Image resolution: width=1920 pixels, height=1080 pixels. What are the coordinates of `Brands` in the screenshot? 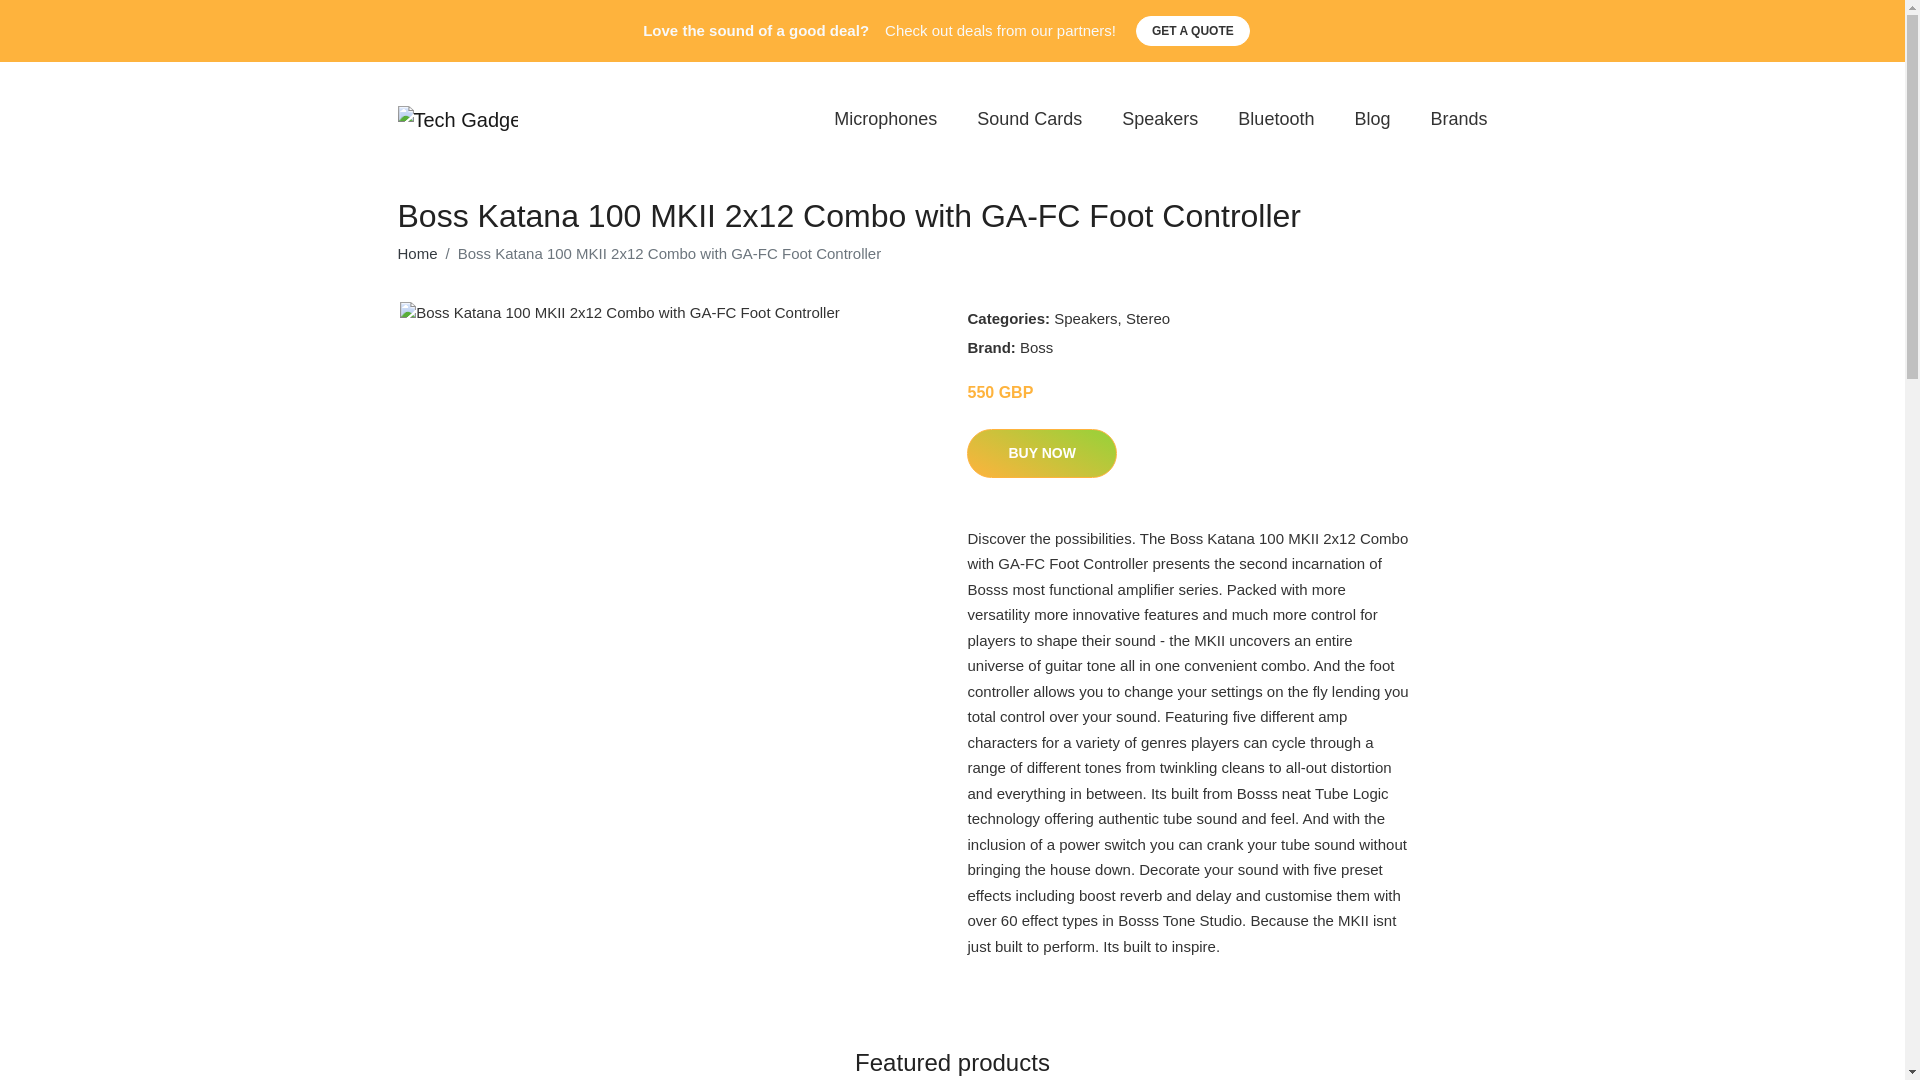 It's located at (1458, 120).